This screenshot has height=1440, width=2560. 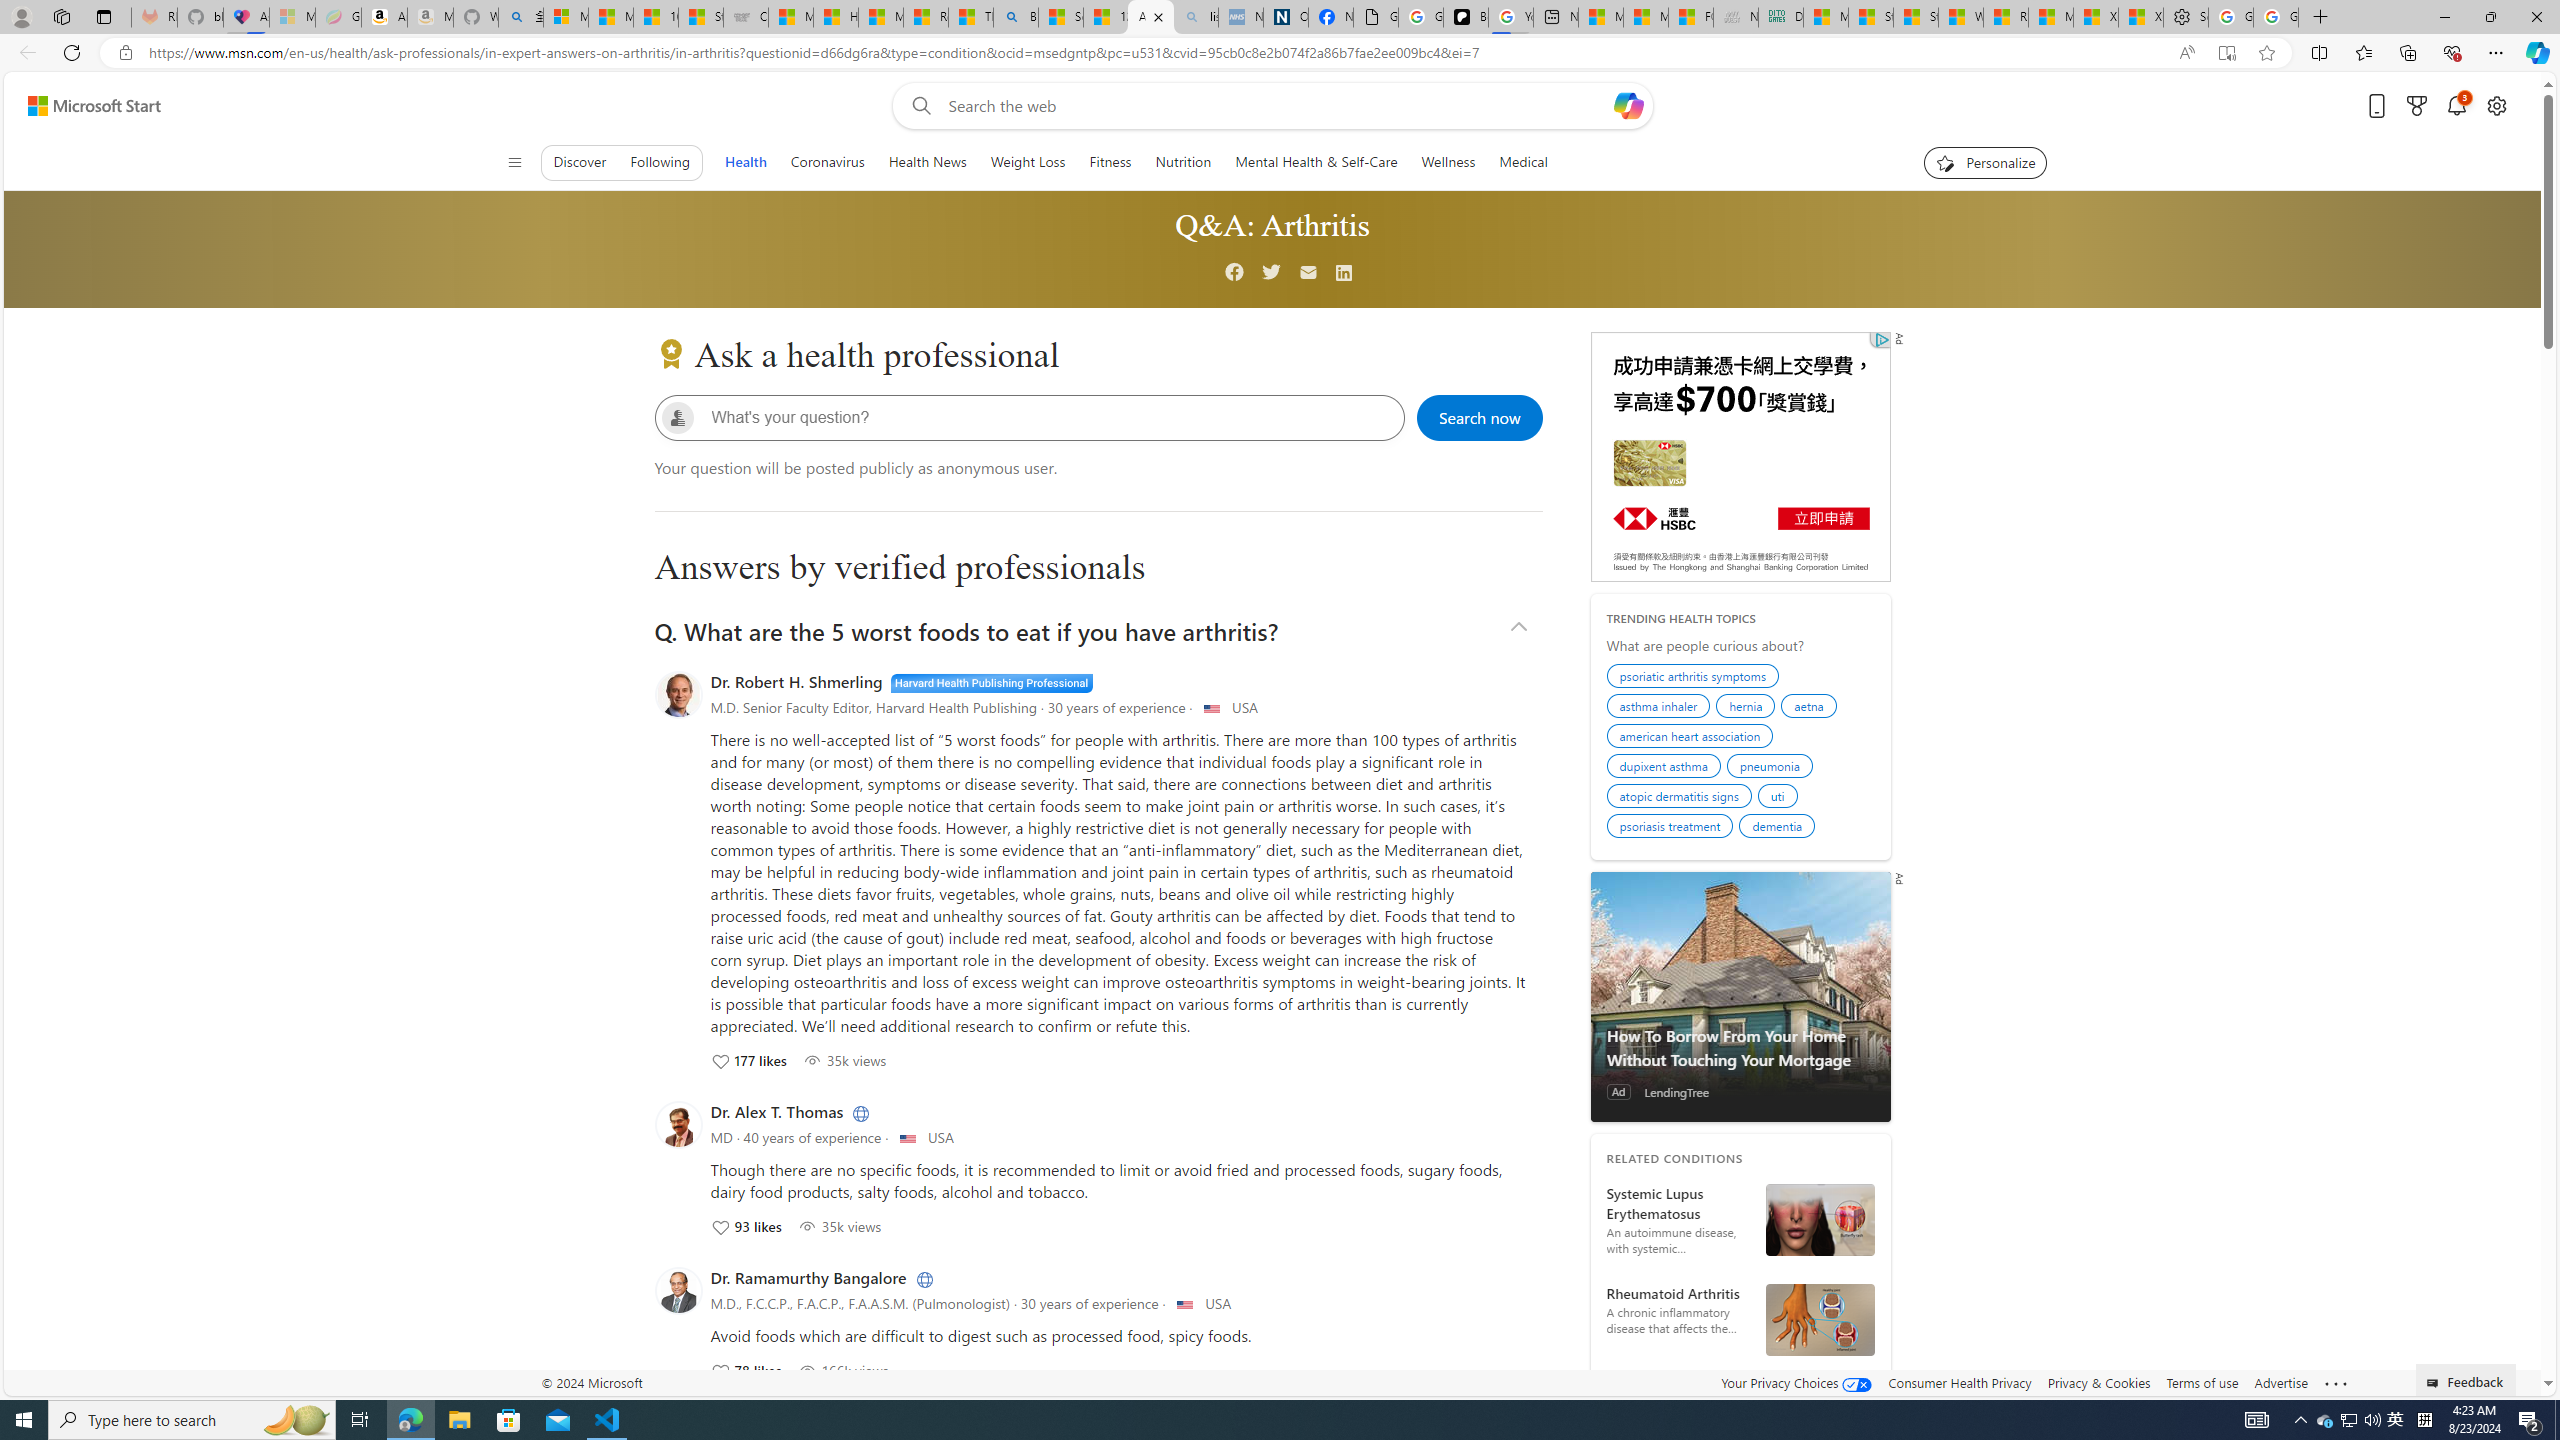 I want to click on Google Analytics Opt-out Browser Add-on Download Page, so click(x=1376, y=17).